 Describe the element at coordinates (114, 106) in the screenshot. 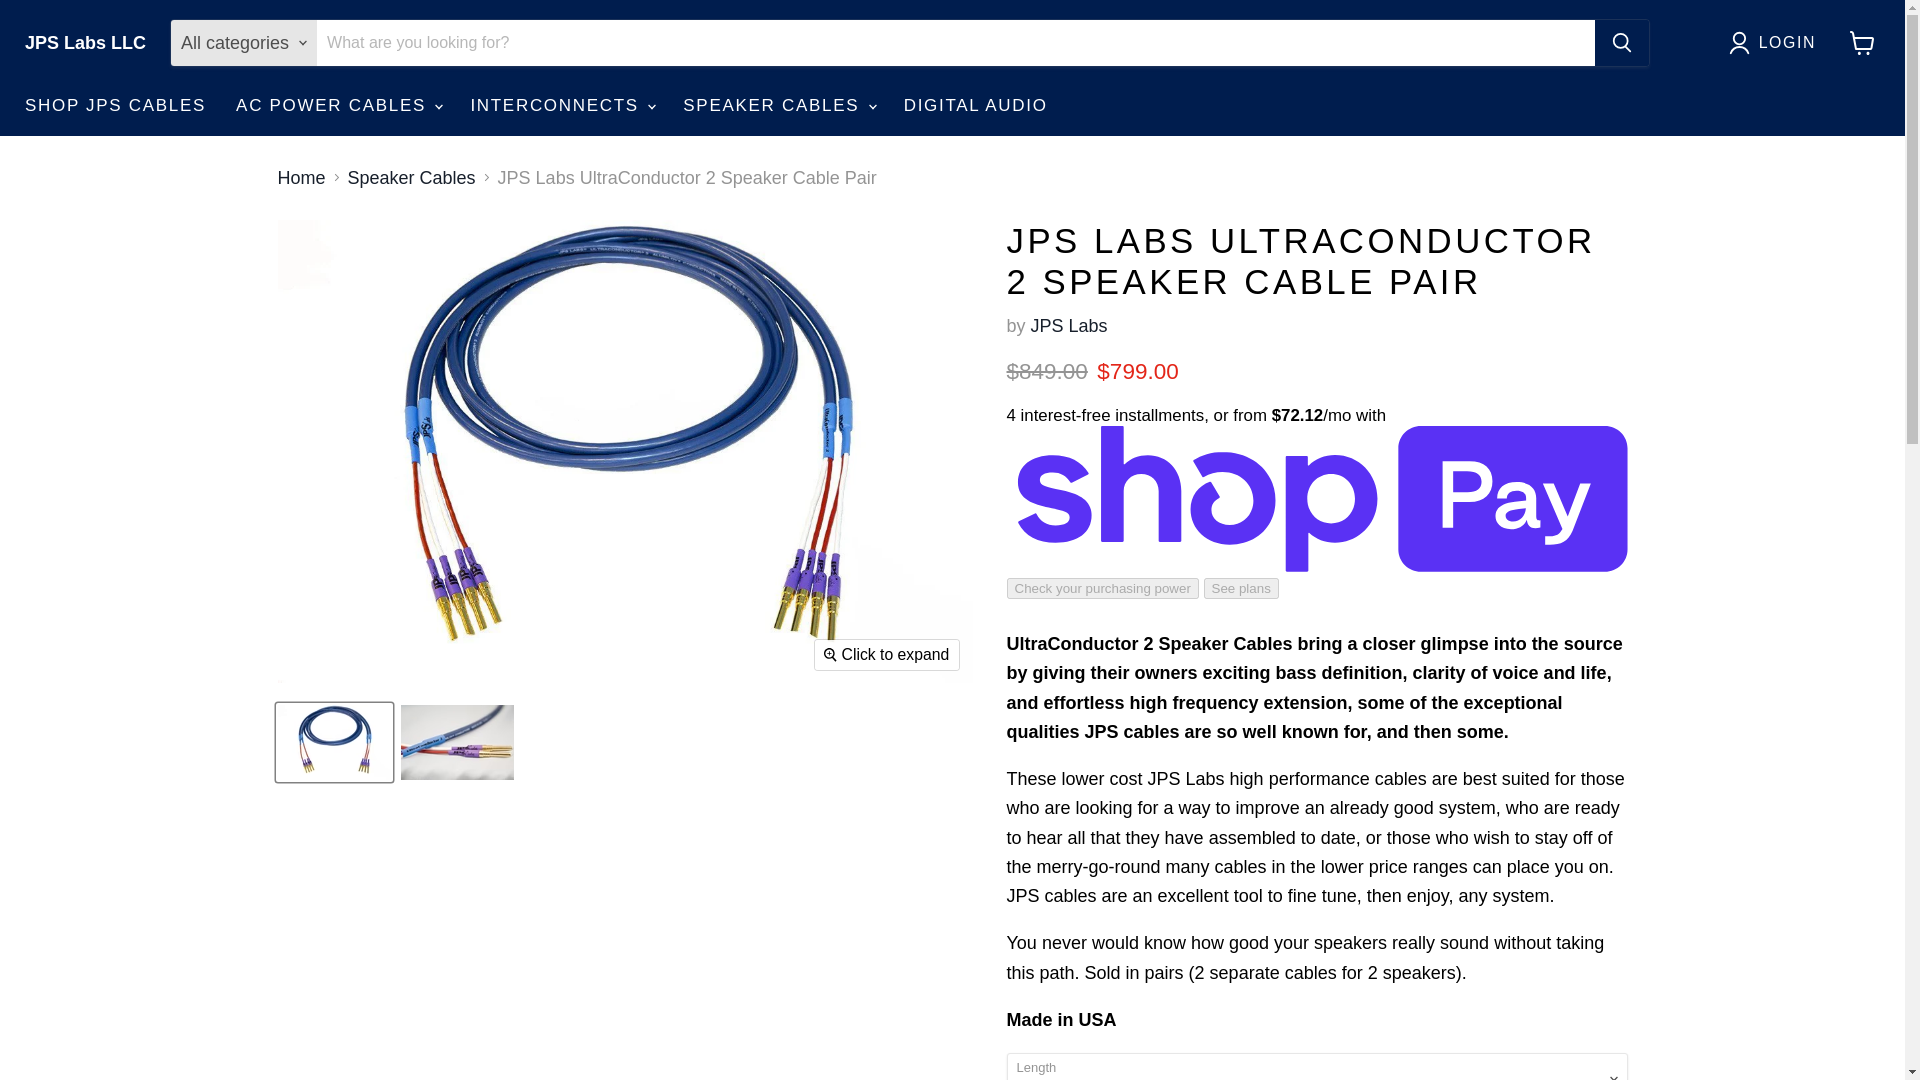

I see `SHOP JPS CABLES` at that location.